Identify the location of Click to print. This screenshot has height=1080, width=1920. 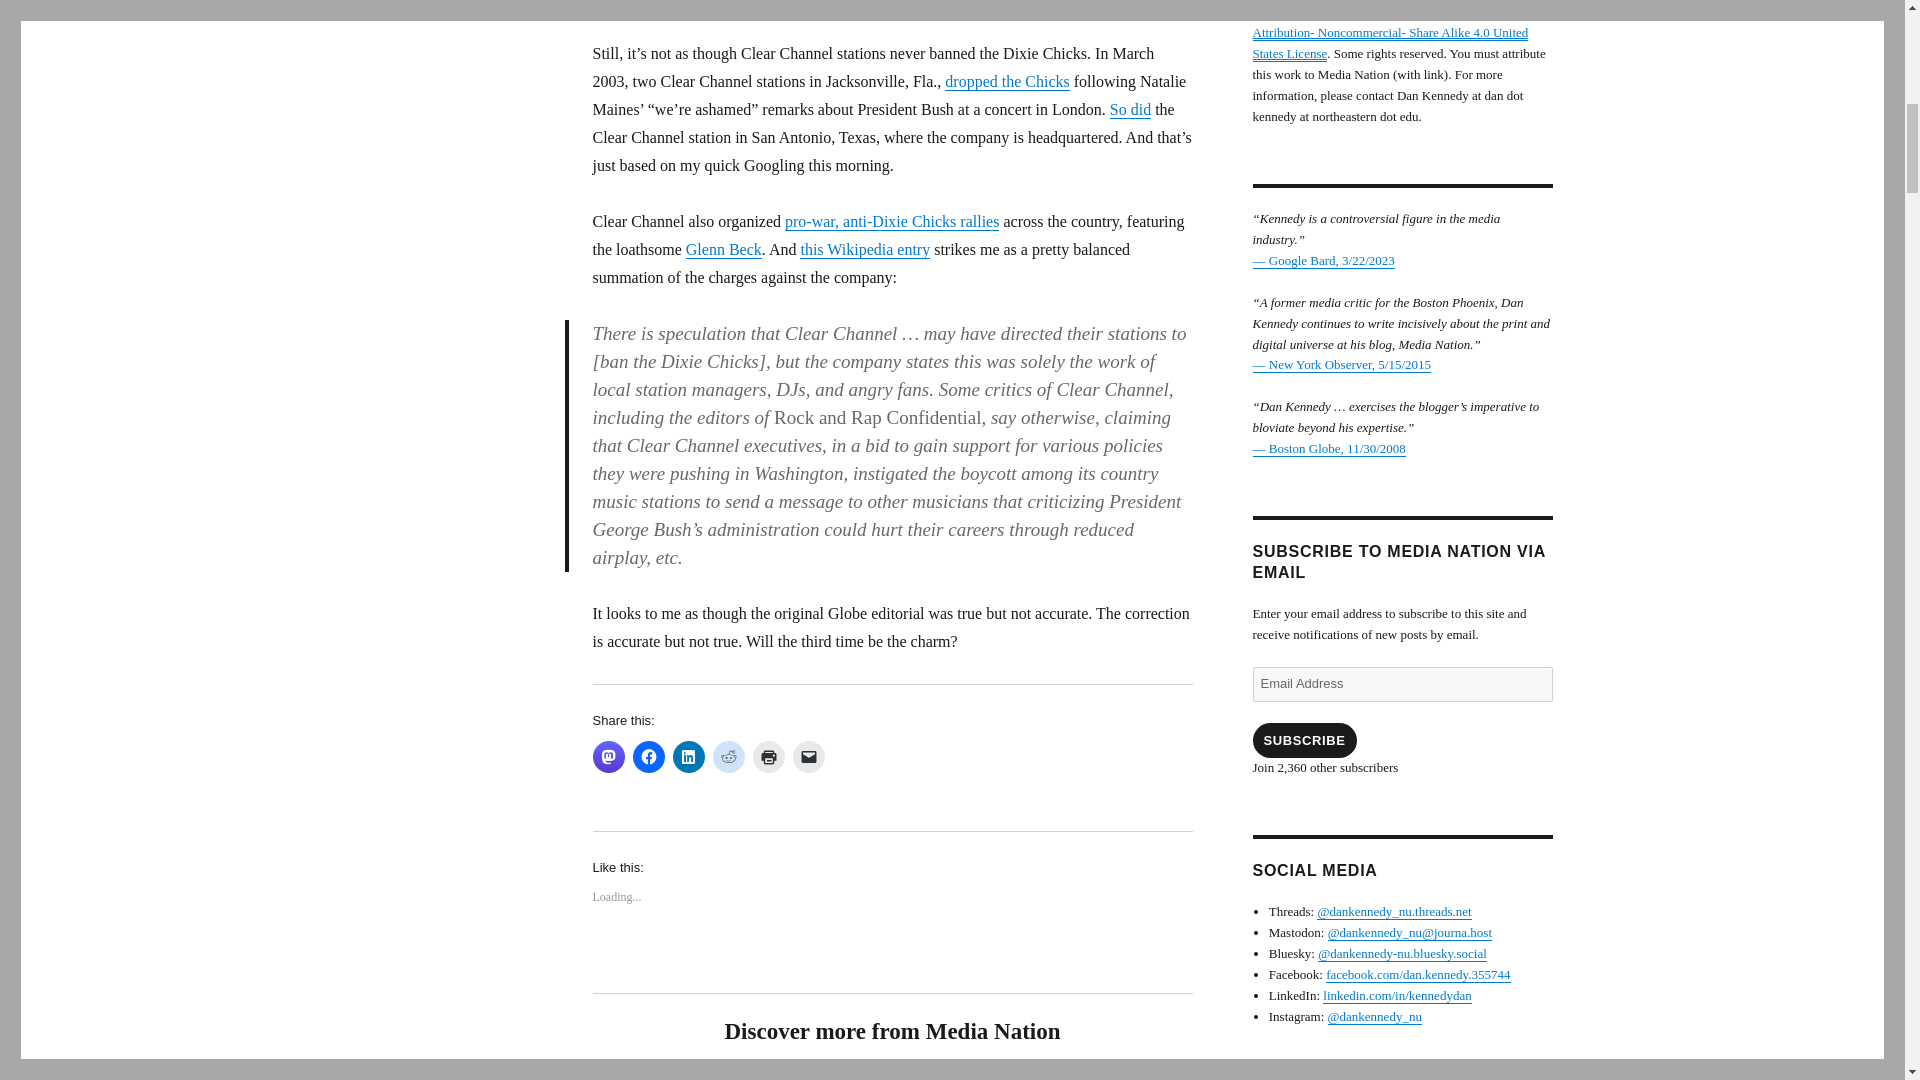
(768, 756).